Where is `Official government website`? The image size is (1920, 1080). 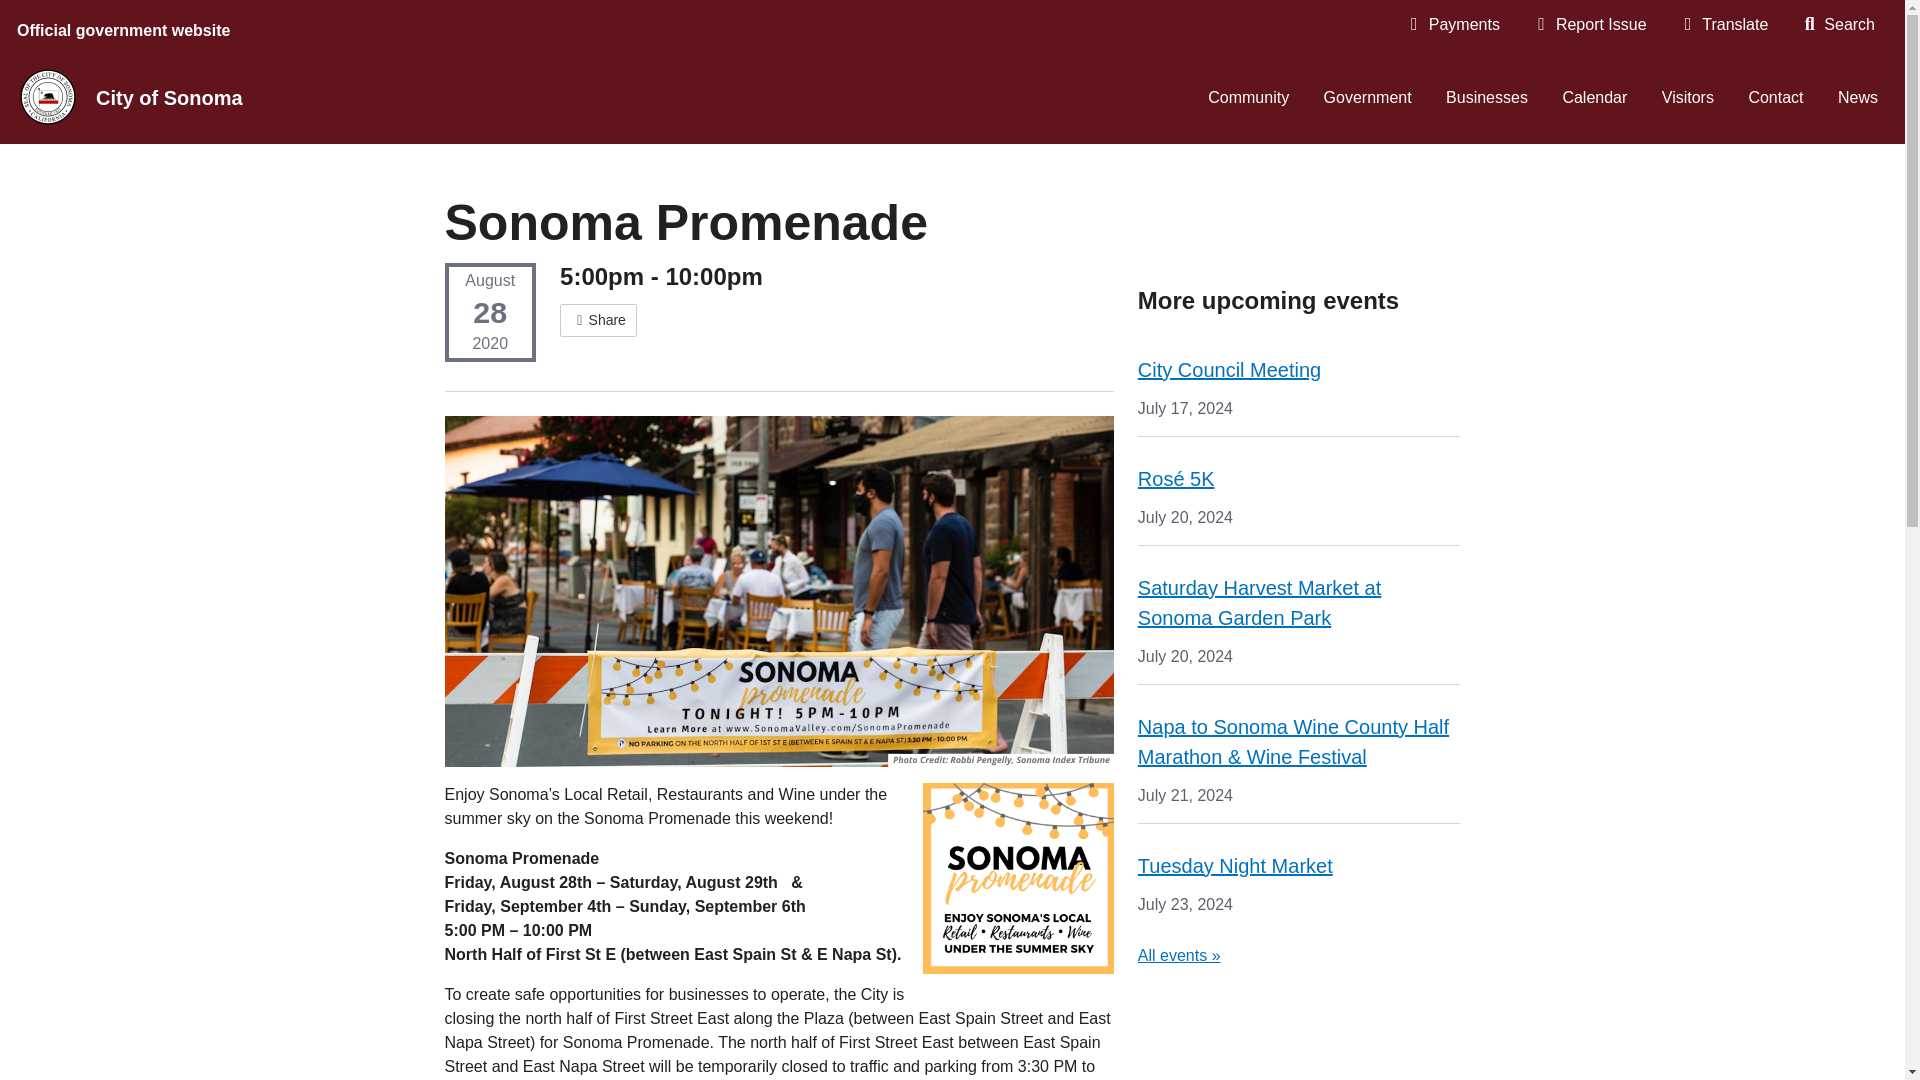
Official government website is located at coordinates (127, 26).